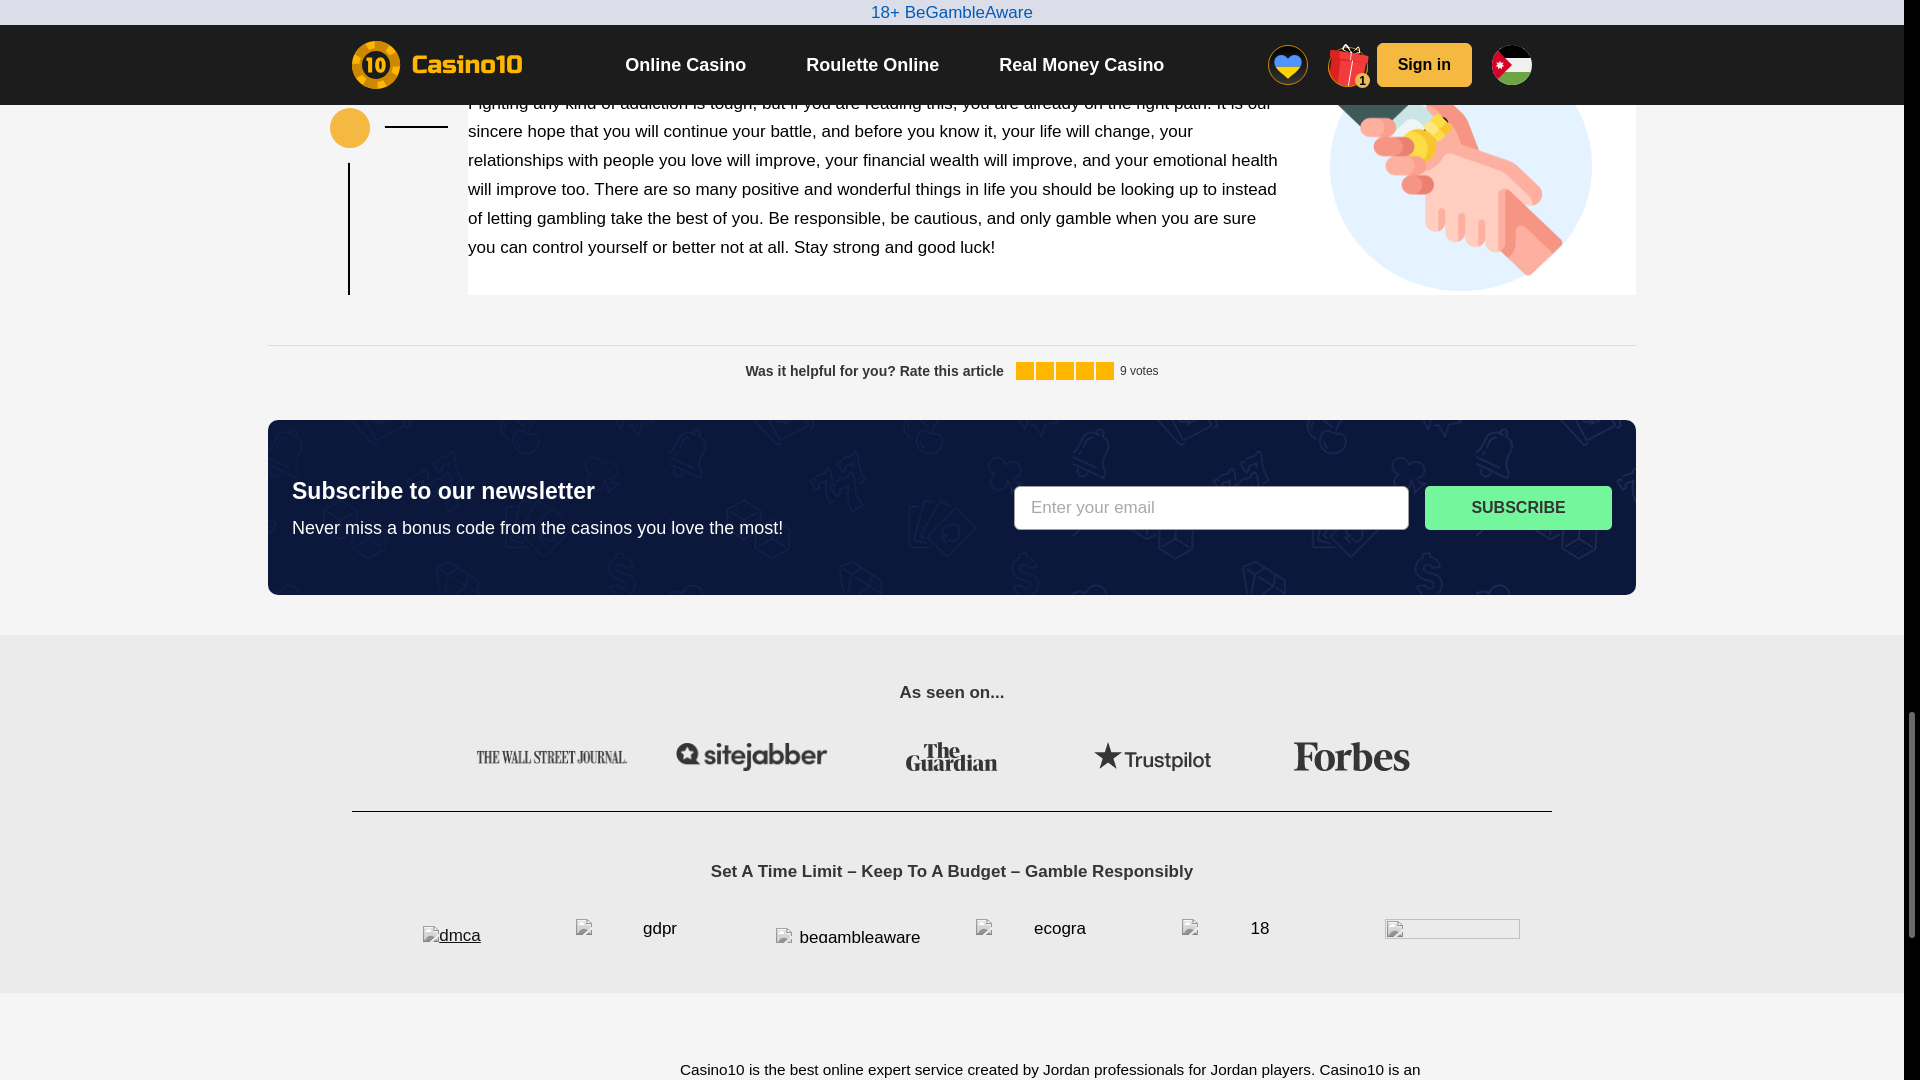  I want to click on You are not allowed to vote!, so click(1024, 370).